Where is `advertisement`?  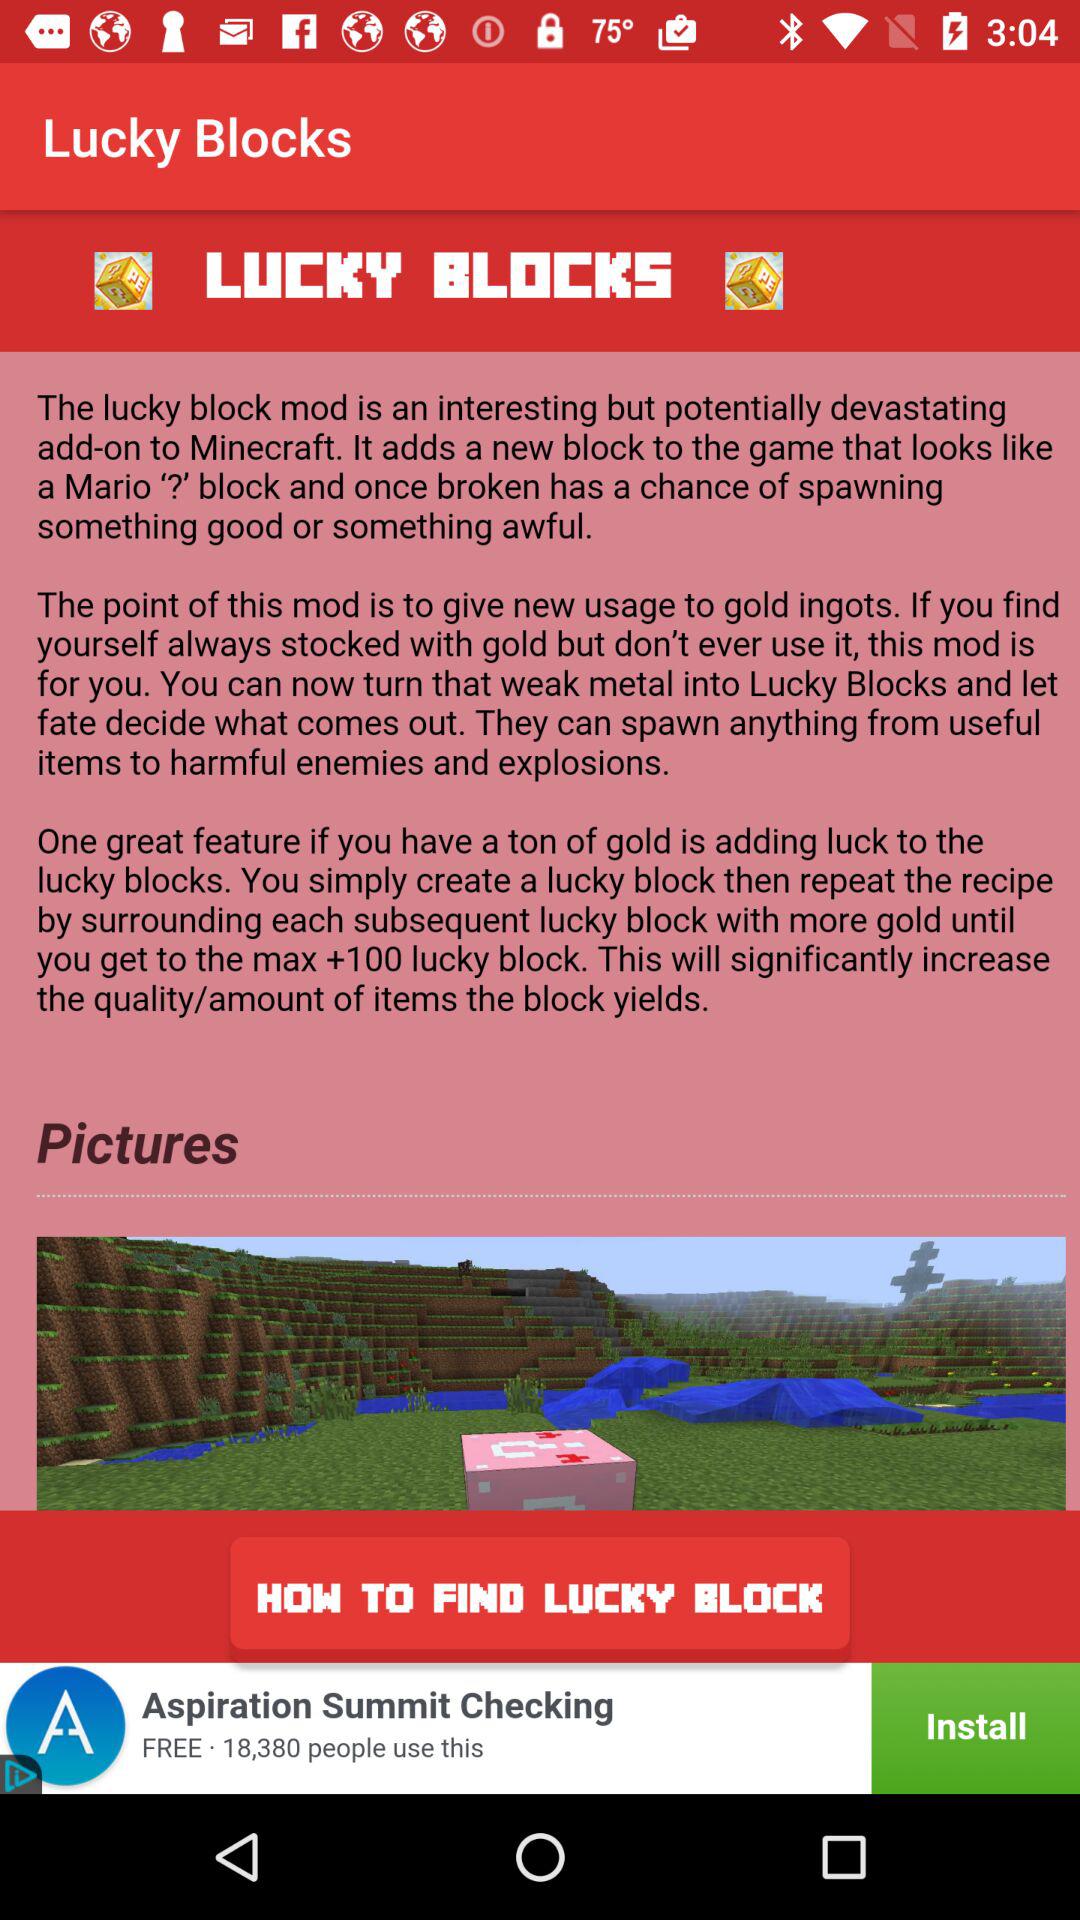
advertisement is located at coordinates (540, 930).